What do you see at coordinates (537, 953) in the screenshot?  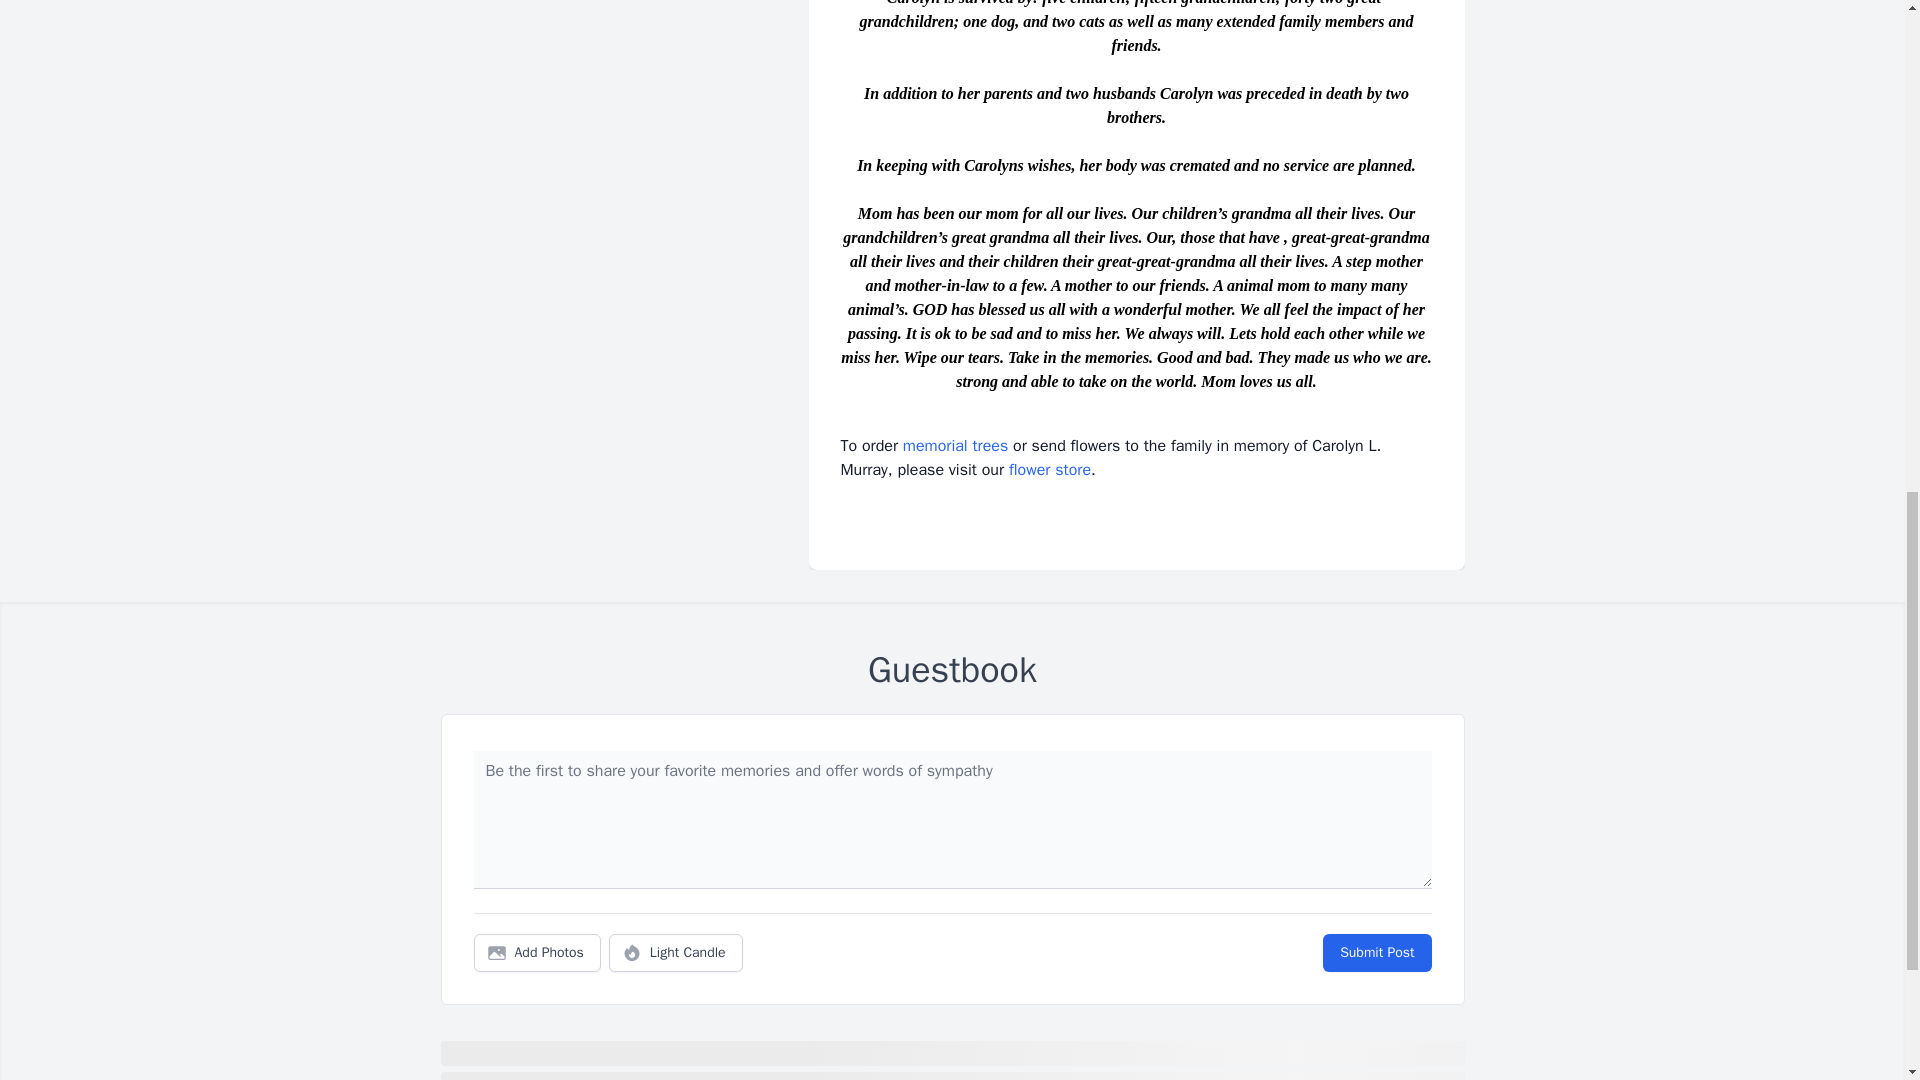 I see `Add Photos` at bounding box center [537, 953].